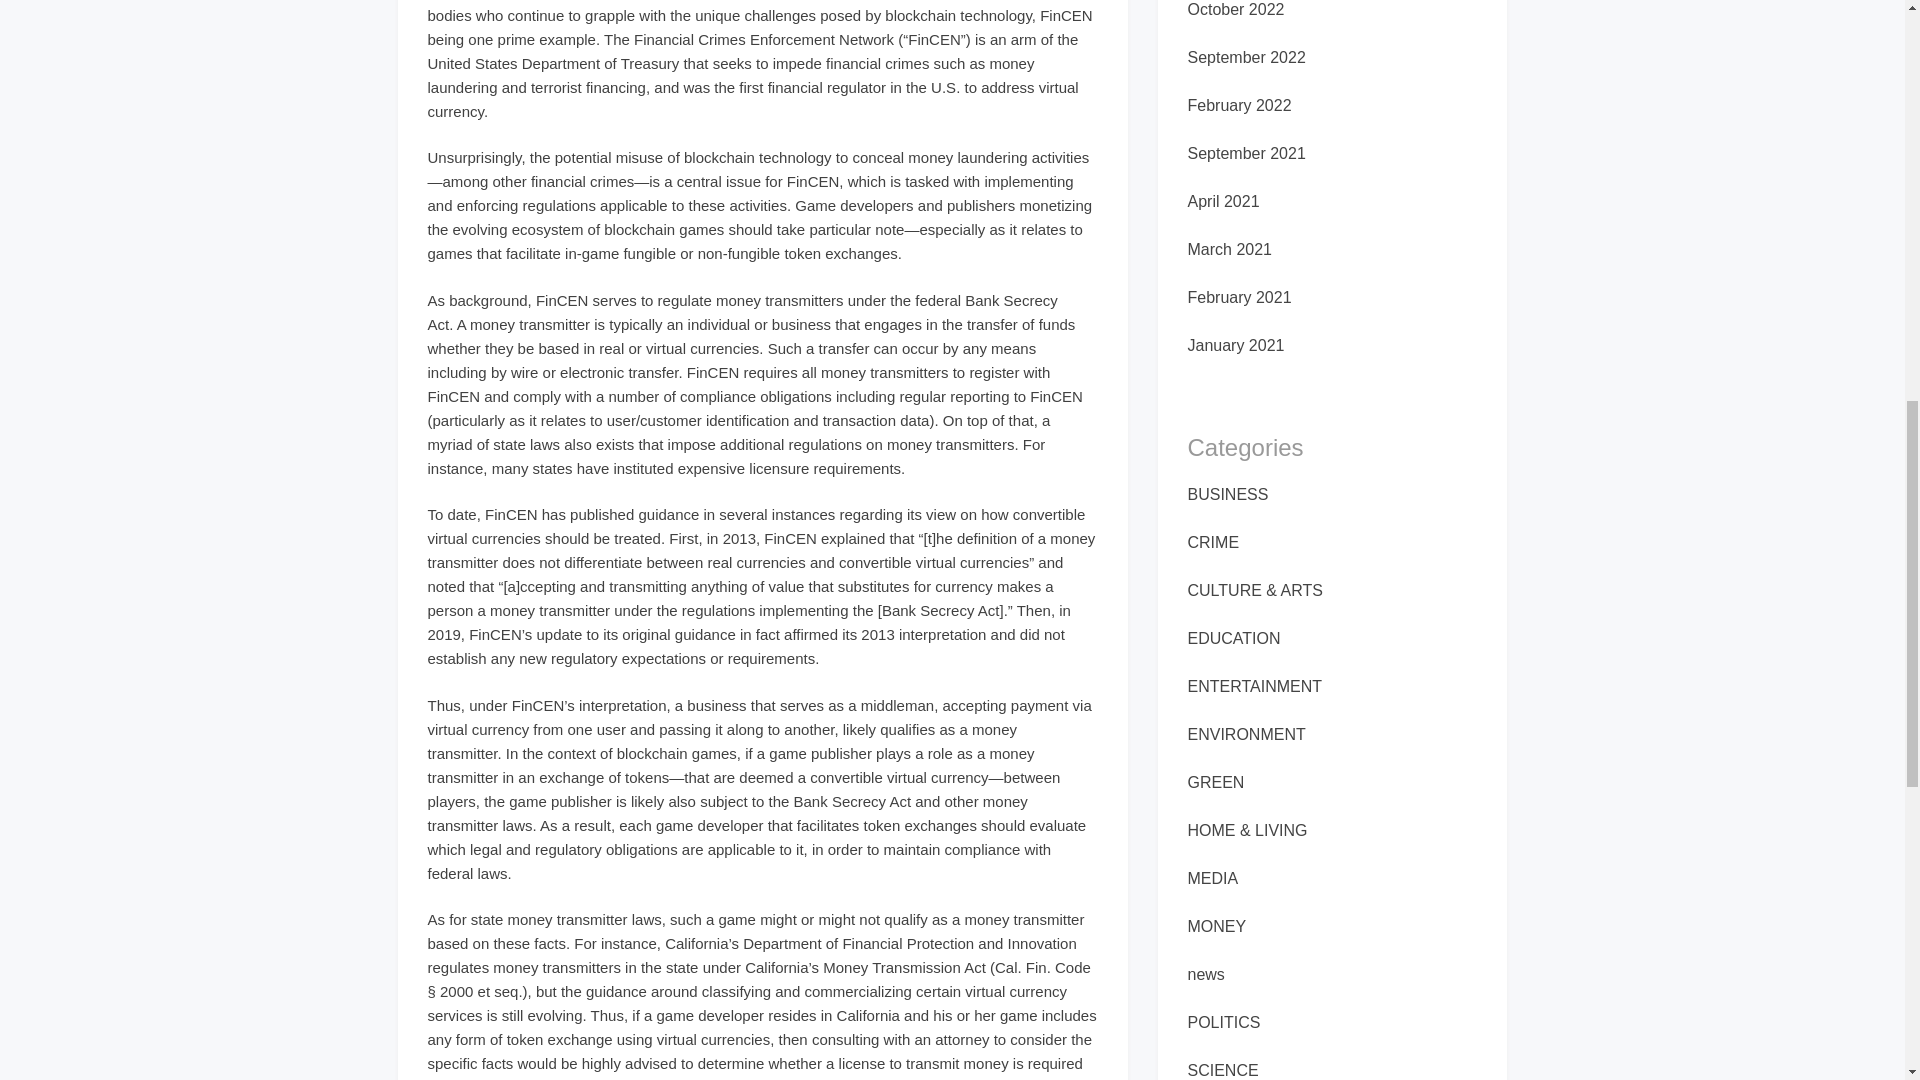 This screenshot has width=1920, height=1080. I want to click on March 2021, so click(1230, 249).